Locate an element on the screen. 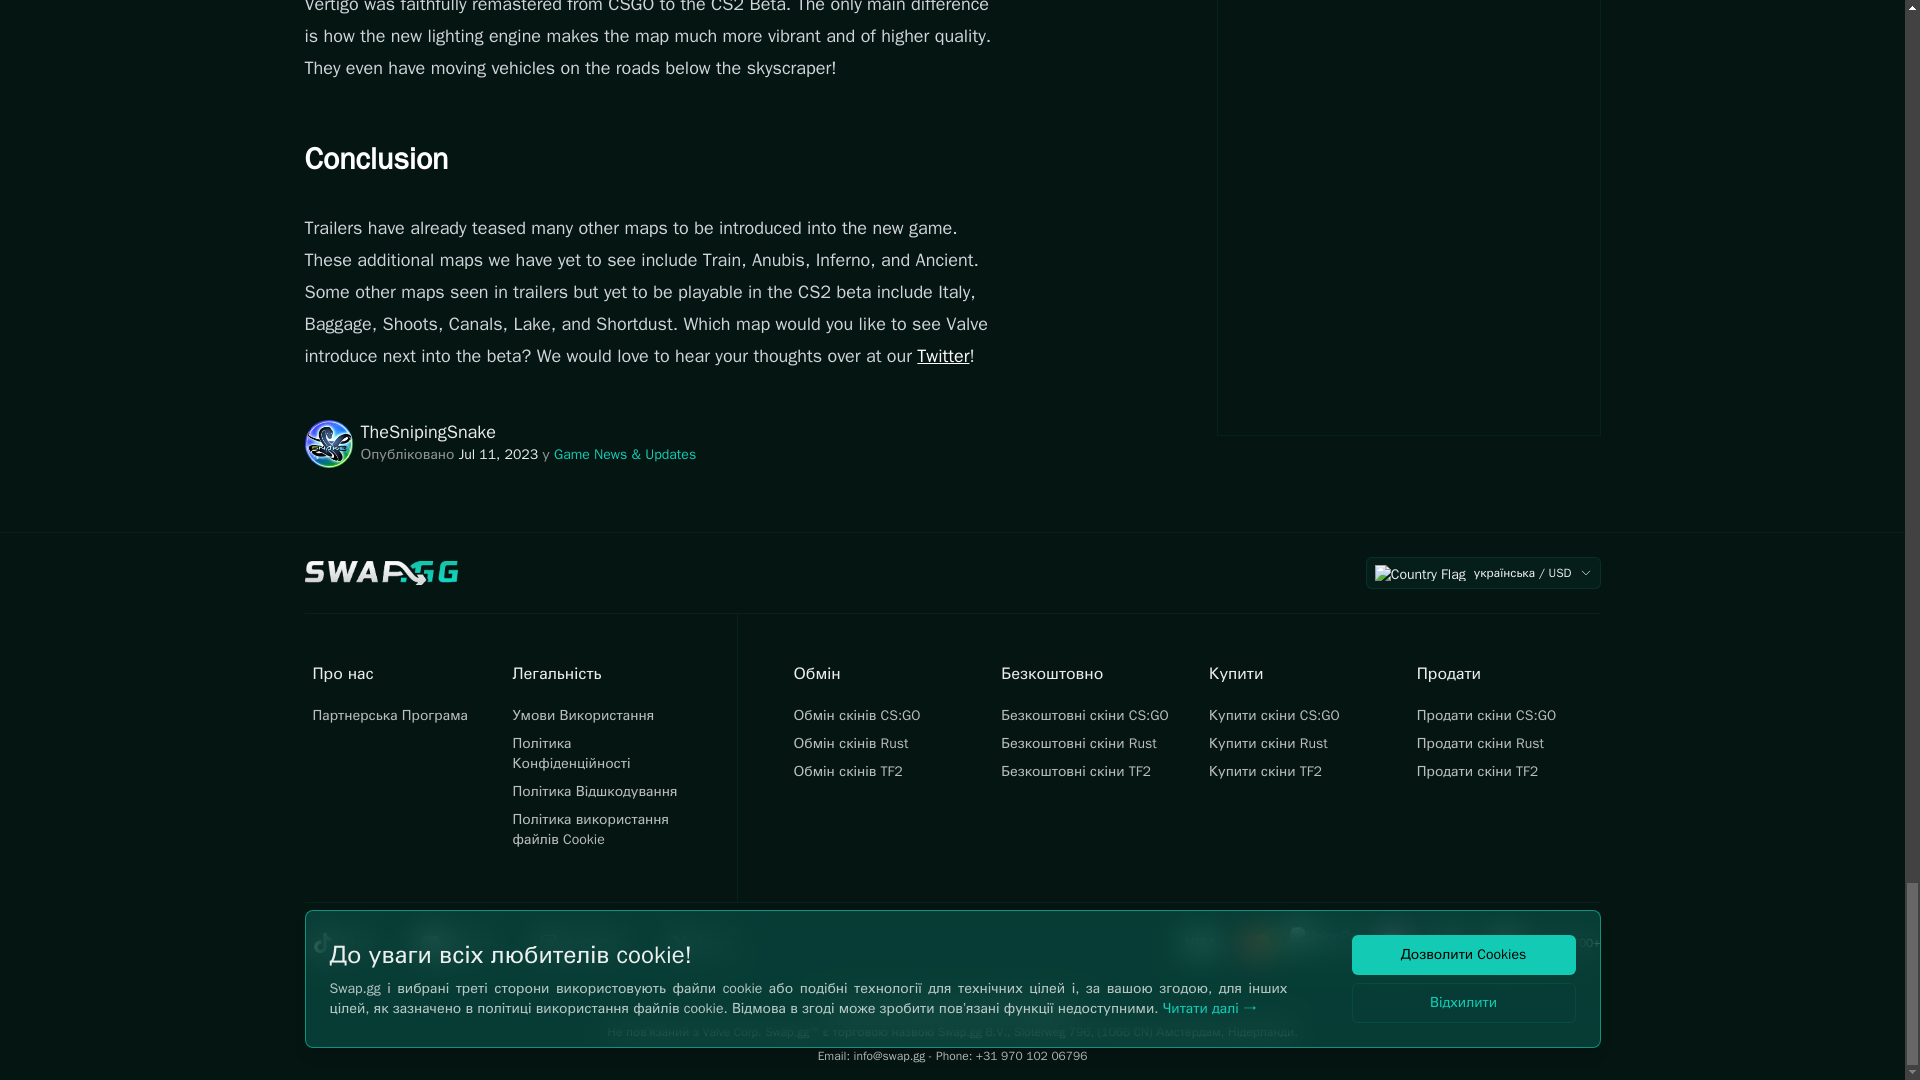  Mastercard is located at coordinates (1257, 942).